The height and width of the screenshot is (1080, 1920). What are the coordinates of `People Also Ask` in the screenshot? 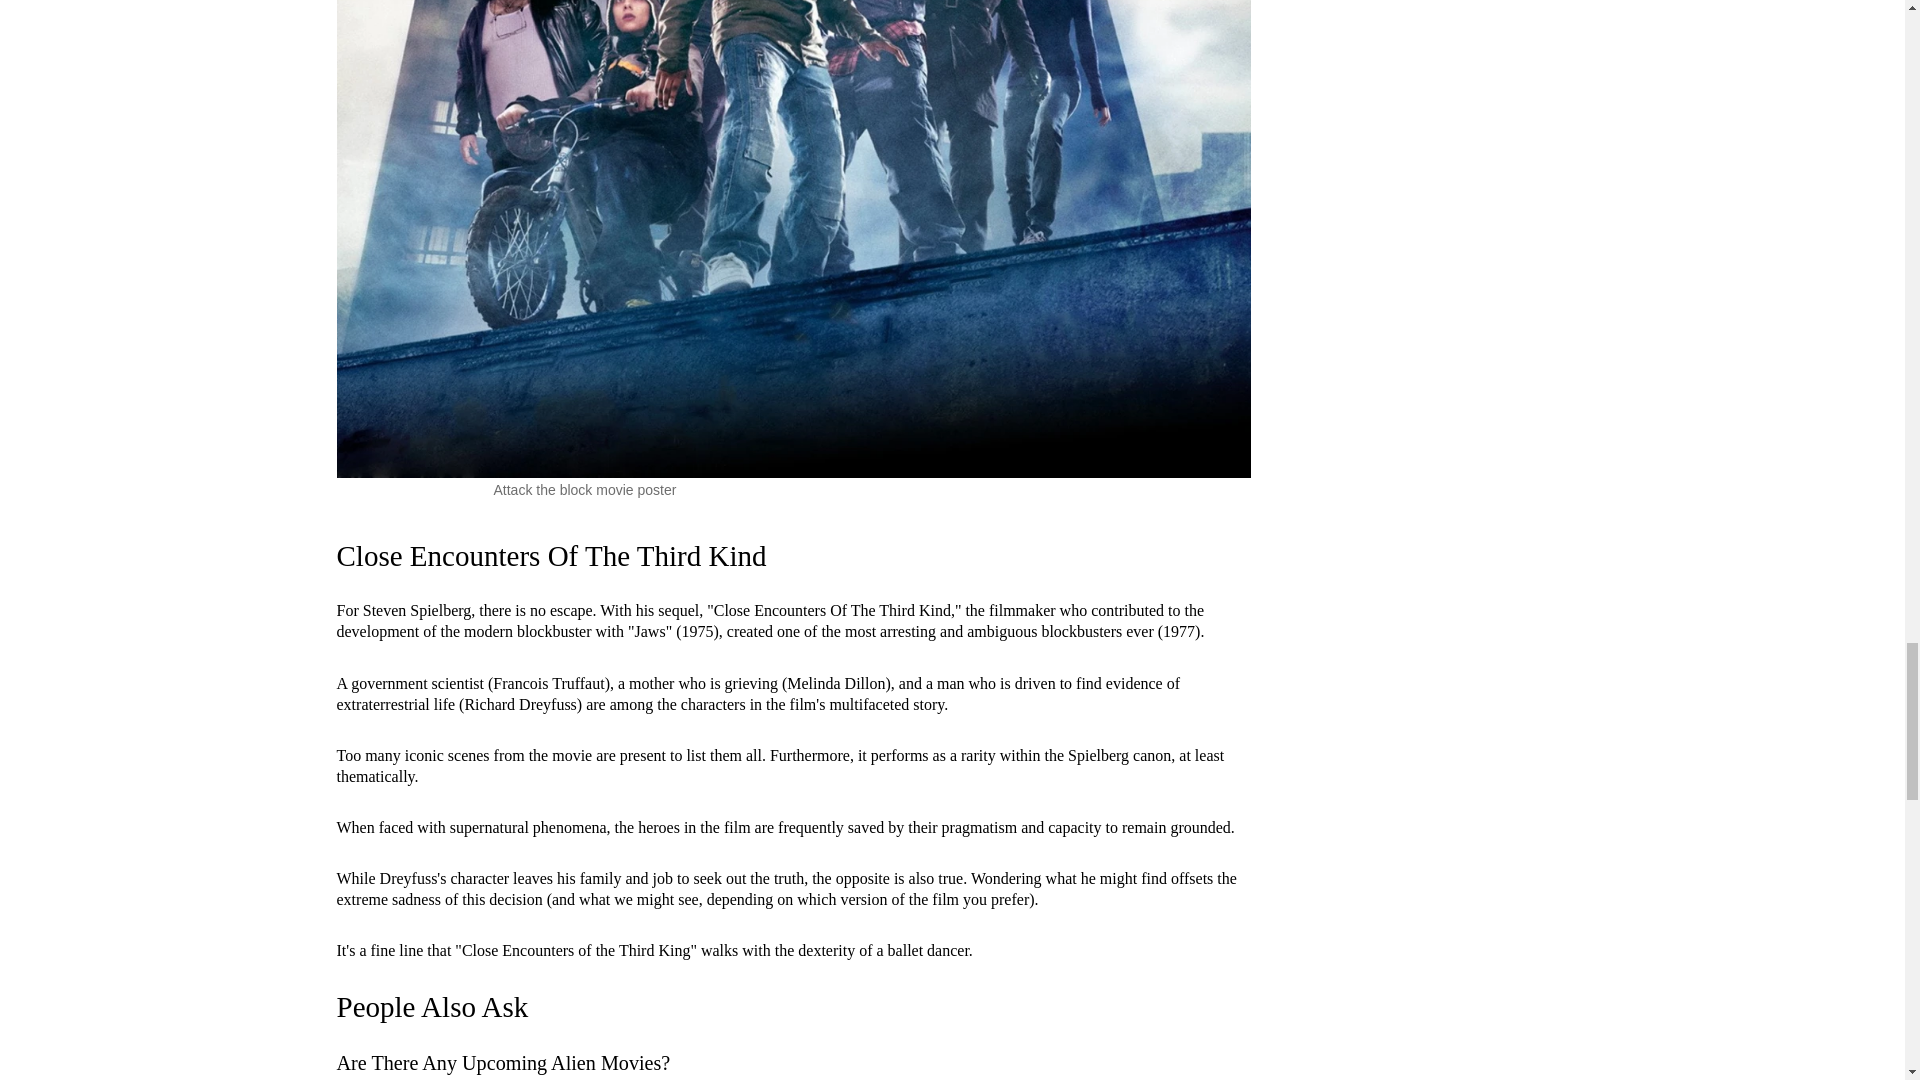 It's located at (432, 1006).